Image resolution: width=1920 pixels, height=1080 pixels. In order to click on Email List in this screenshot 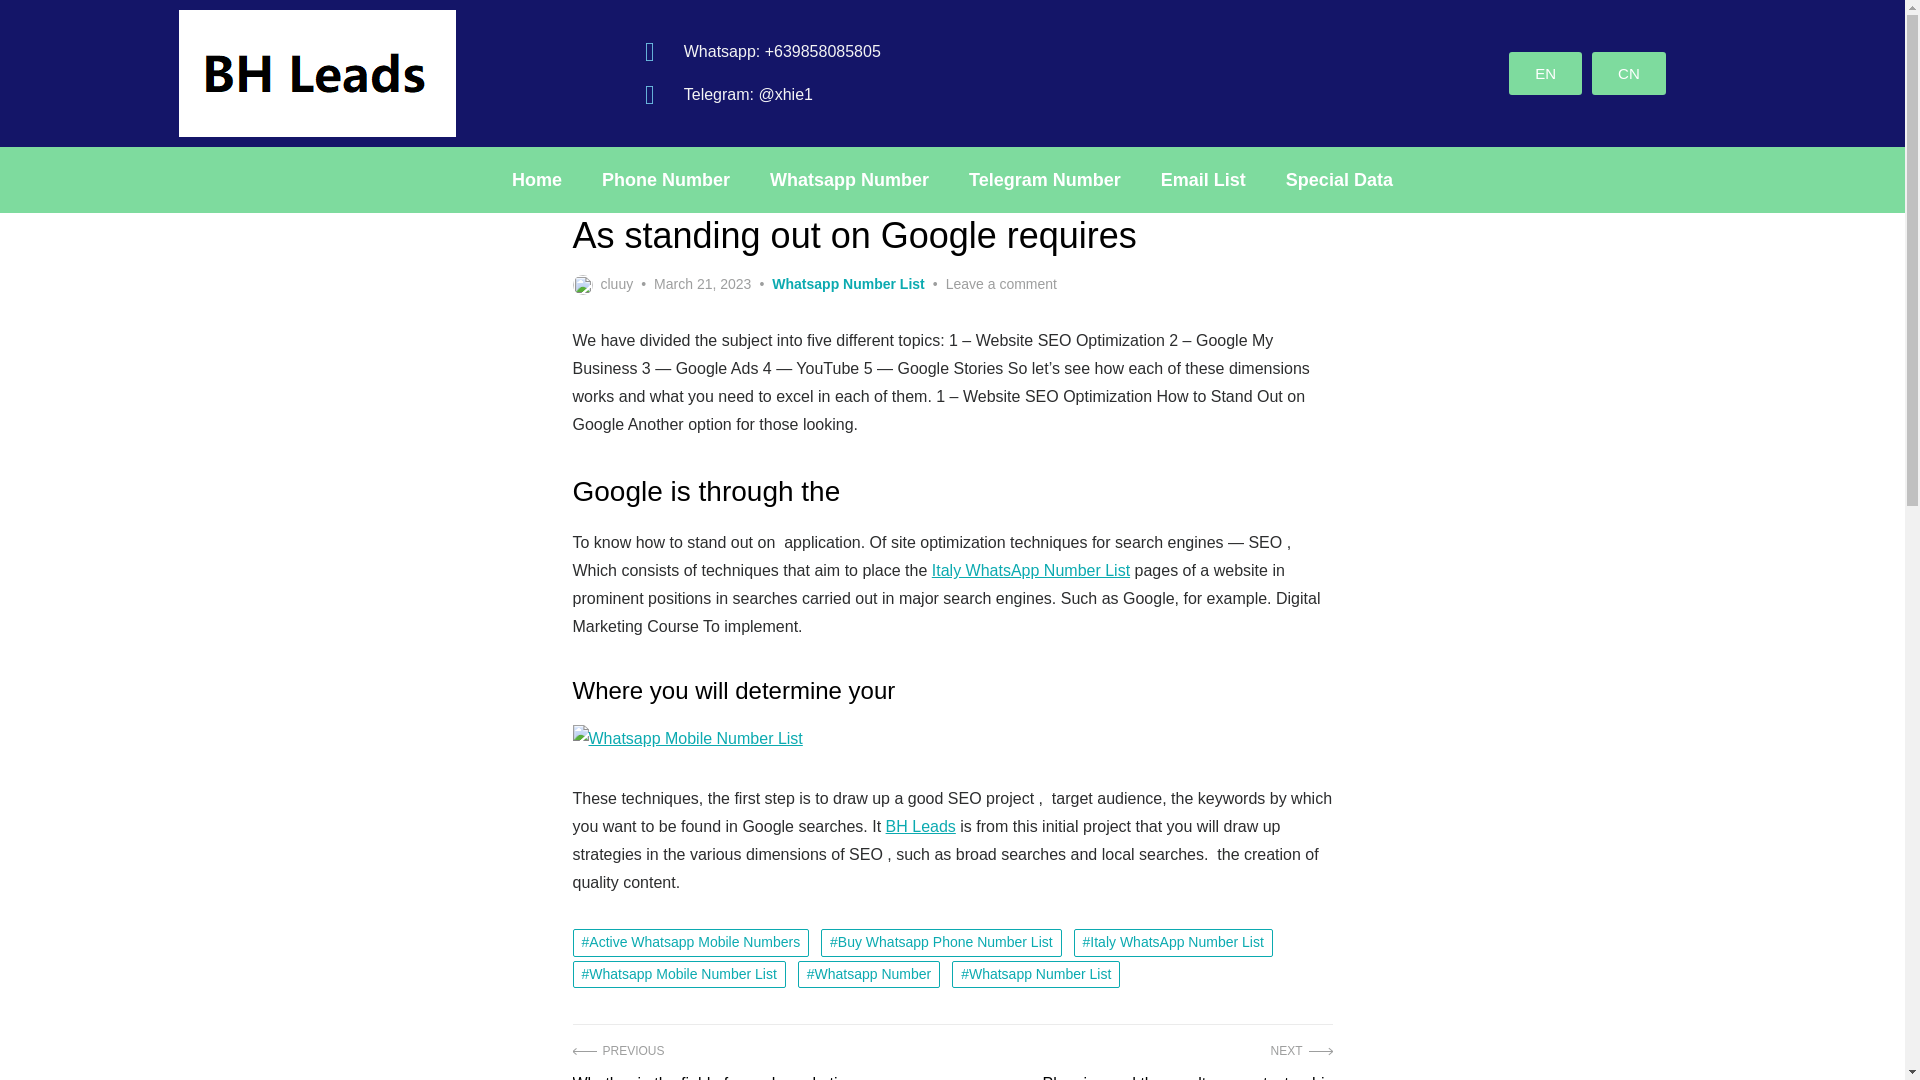, I will do `click(1202, 180)`.